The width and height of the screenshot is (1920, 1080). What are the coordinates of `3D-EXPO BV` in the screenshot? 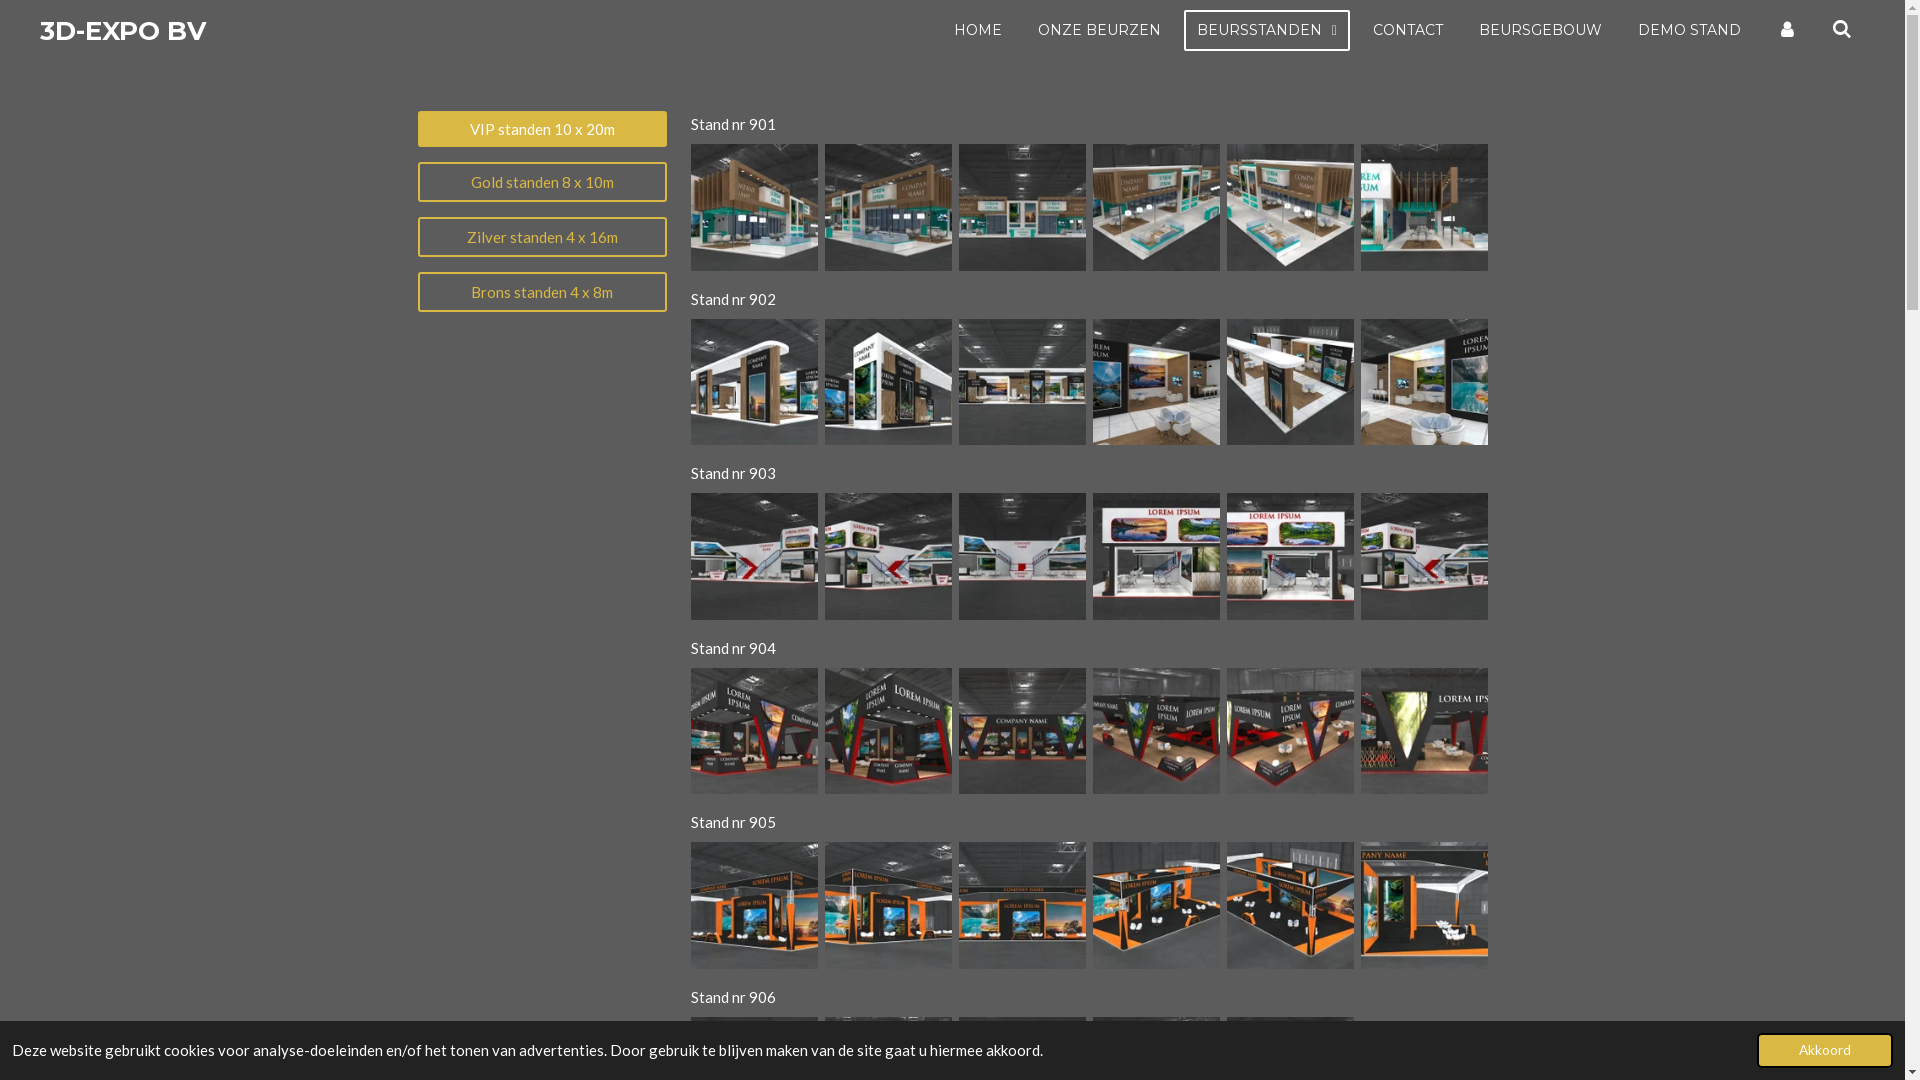 It's located at (123, 30).